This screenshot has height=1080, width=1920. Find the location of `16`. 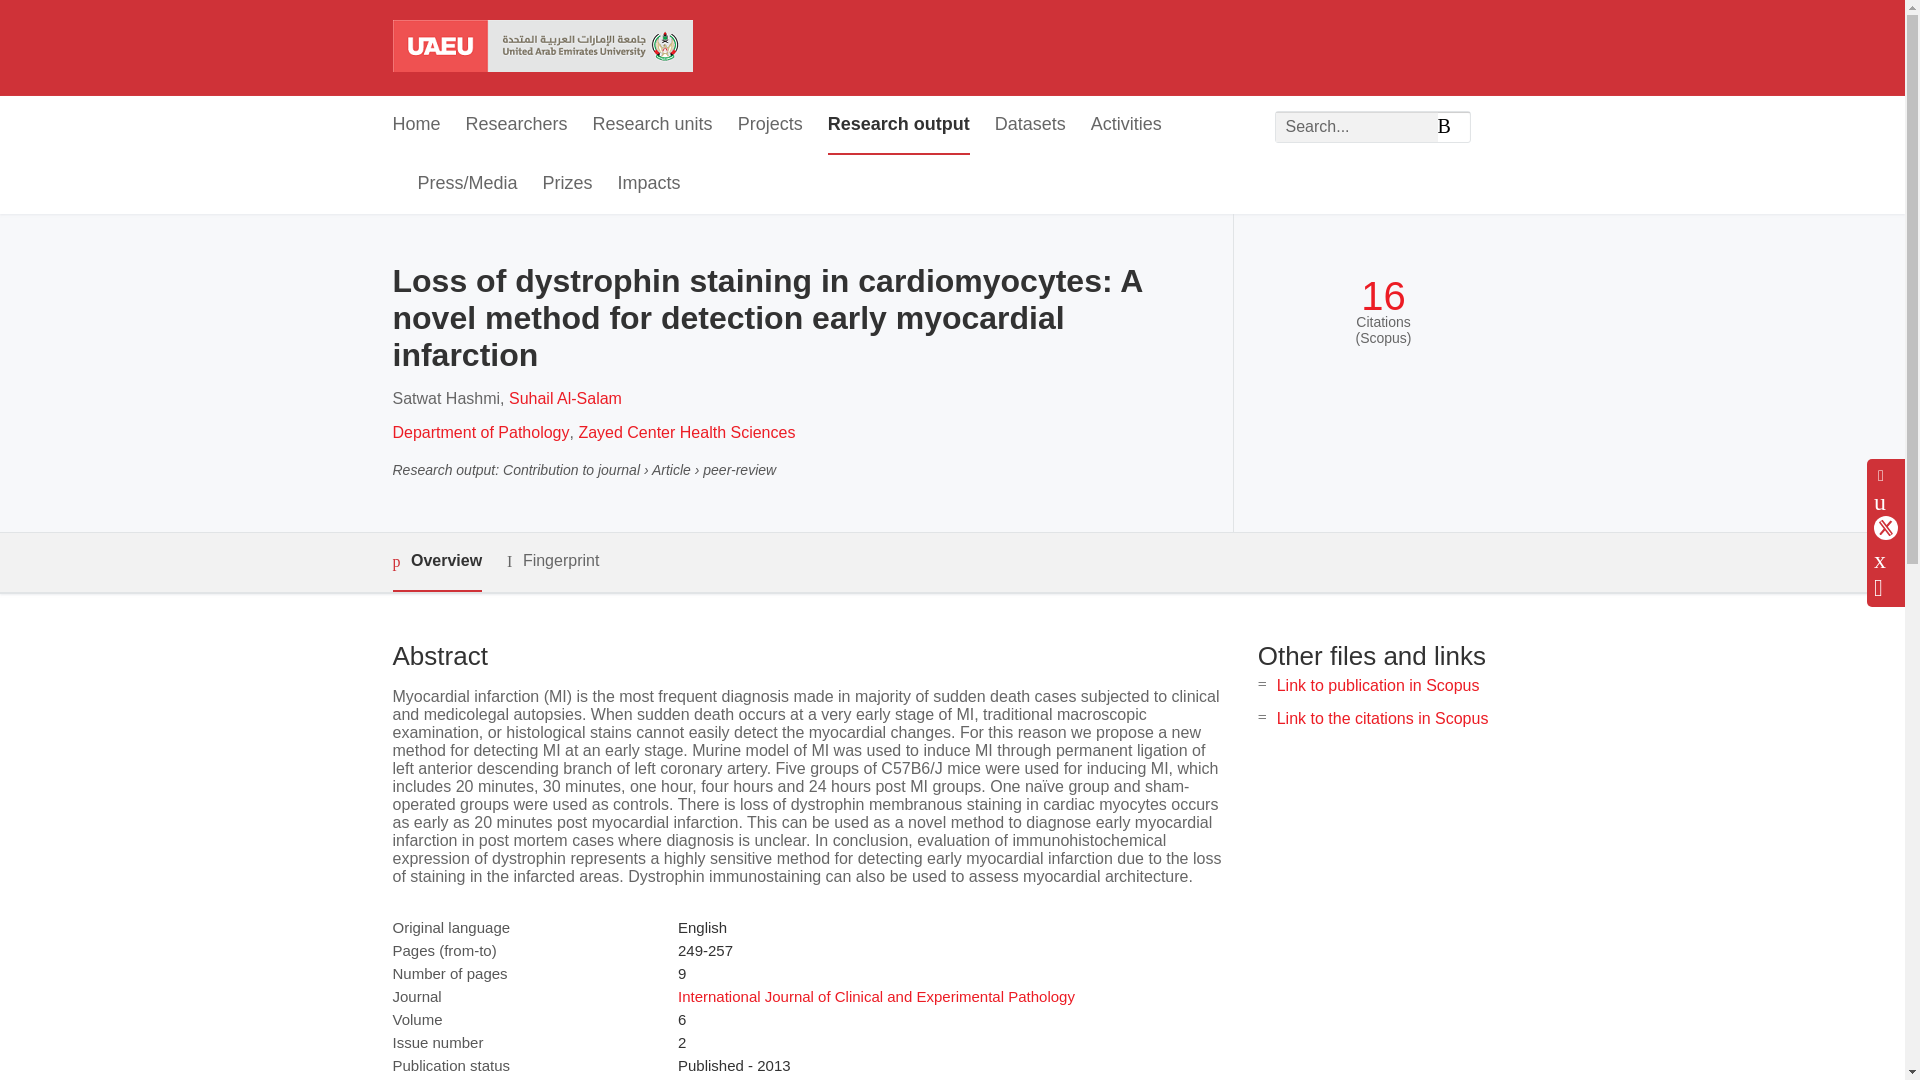

16 is located at coordinates (1383, 296).